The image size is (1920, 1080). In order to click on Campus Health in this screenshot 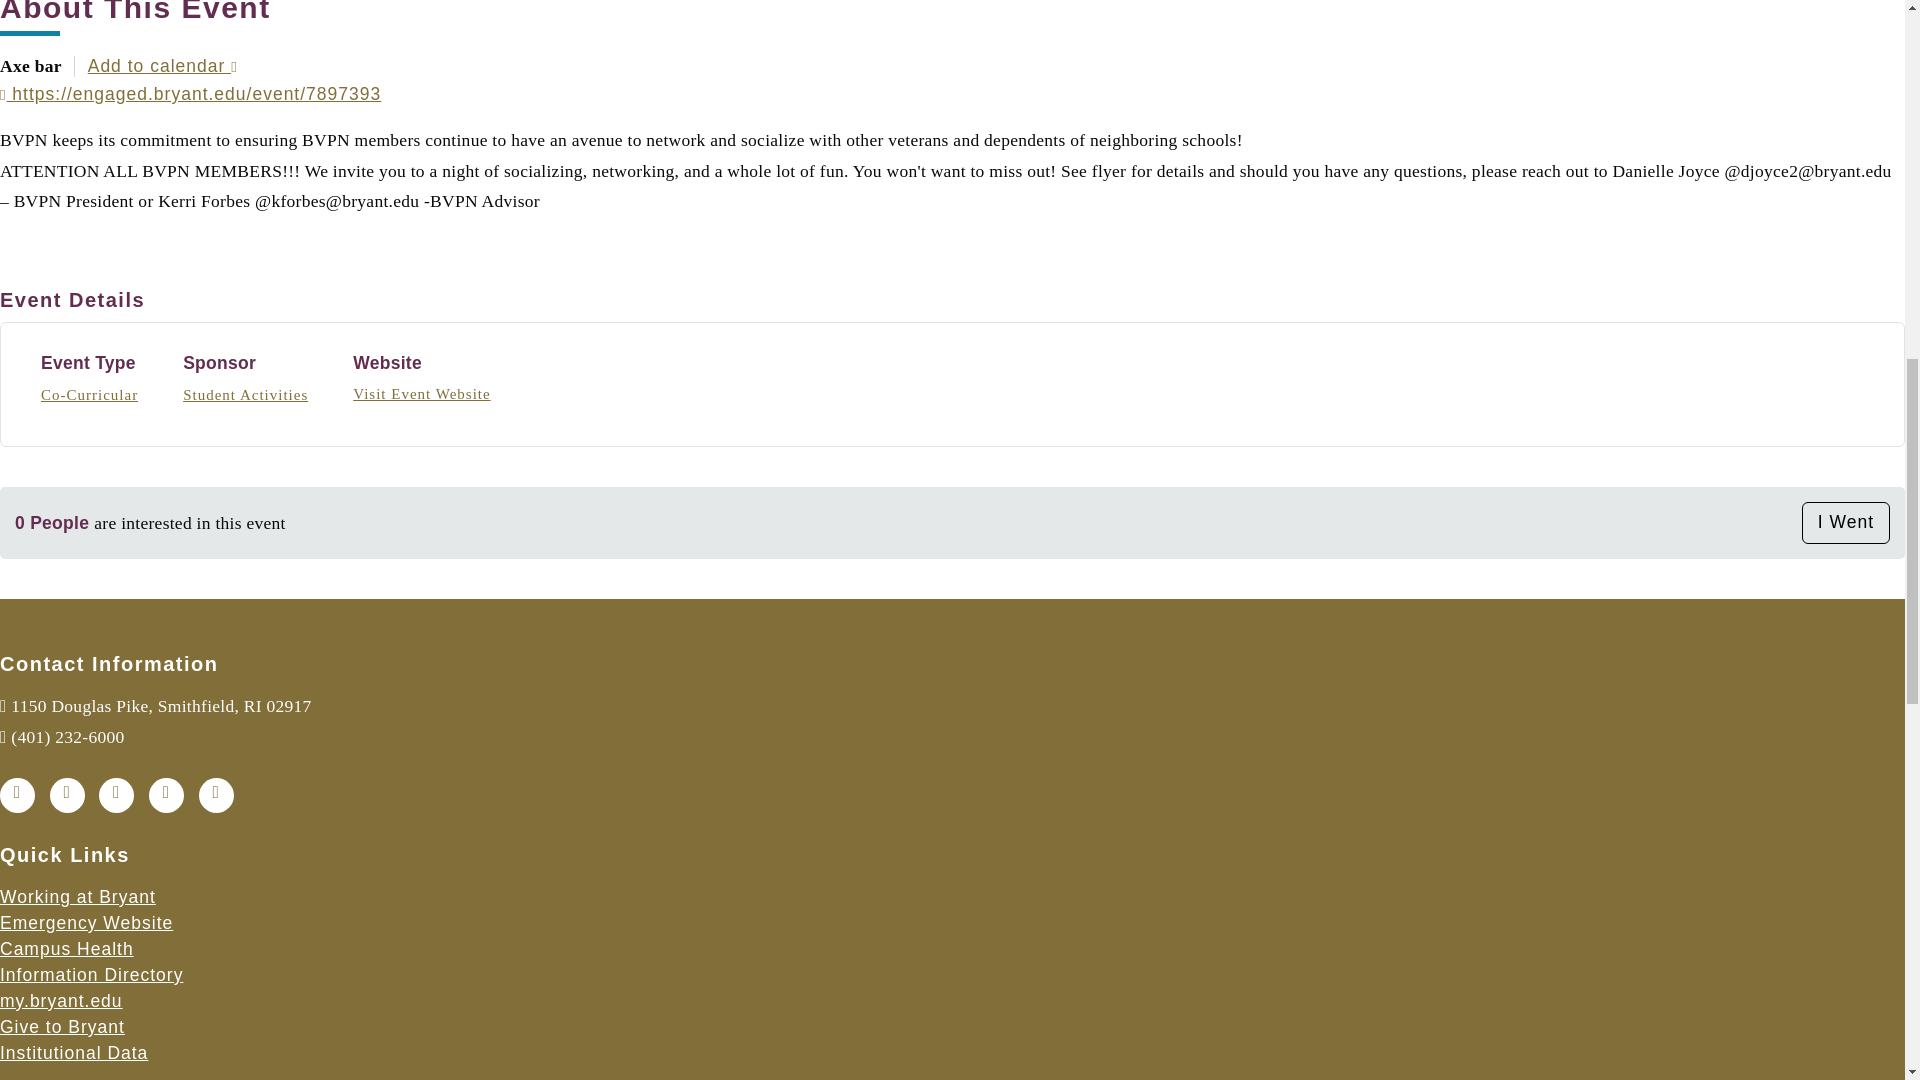, I will do `click(67, 948)`.